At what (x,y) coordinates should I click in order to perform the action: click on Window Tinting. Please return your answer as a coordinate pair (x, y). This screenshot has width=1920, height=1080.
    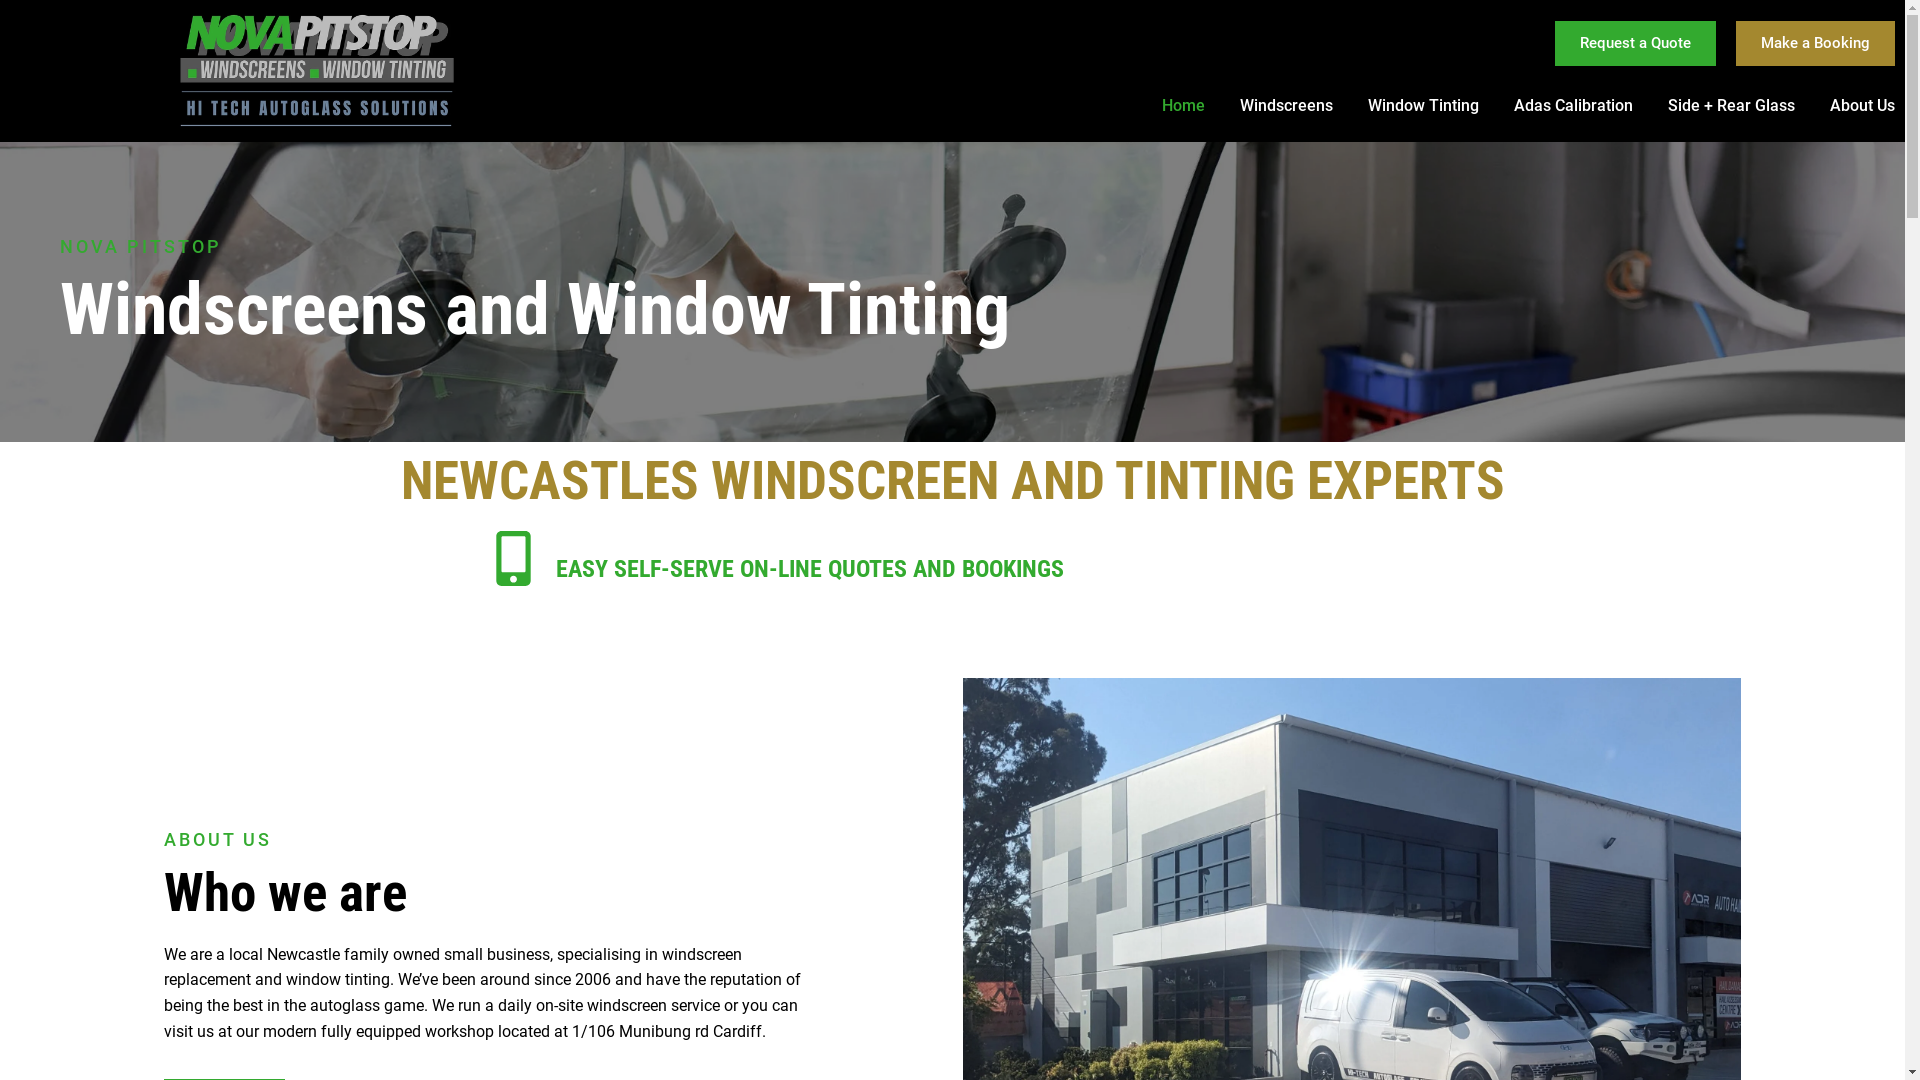
    Looking at the image, I should click on (1424, 106).